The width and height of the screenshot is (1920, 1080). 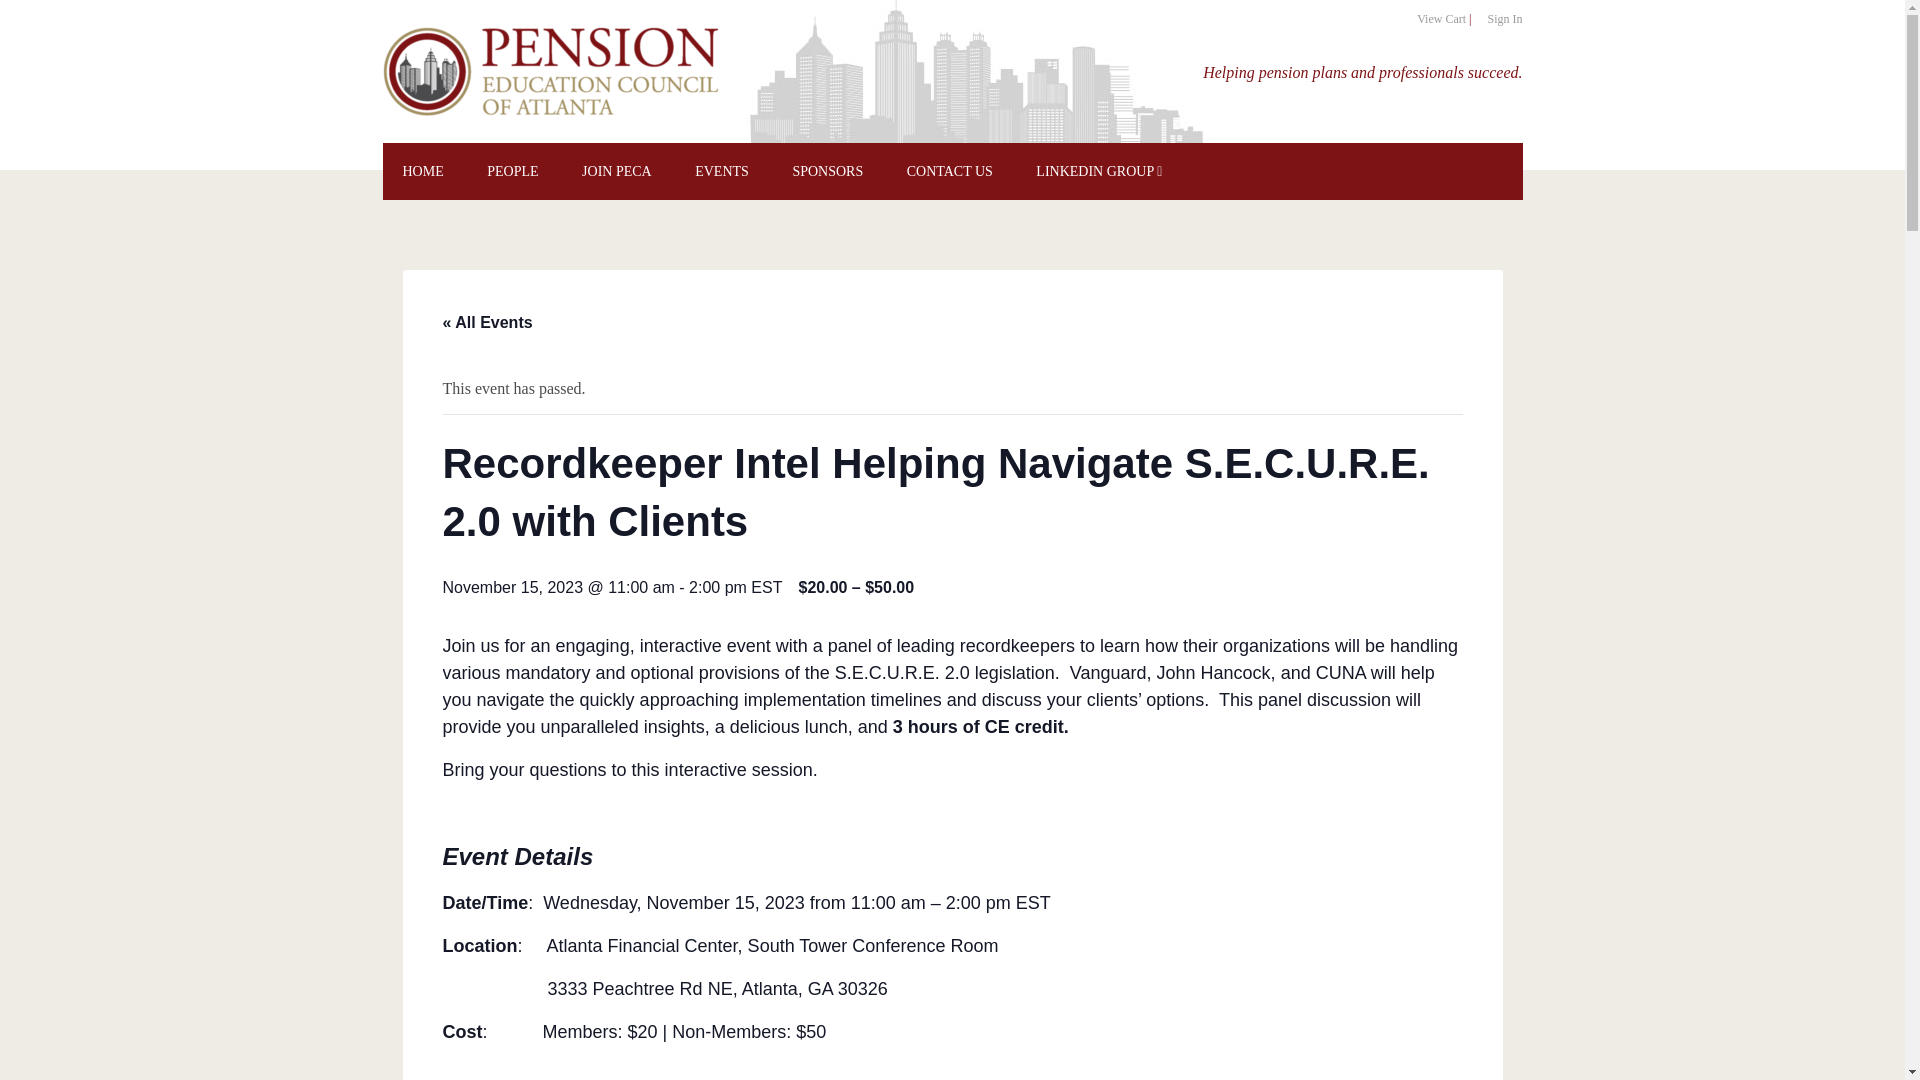 I want to click on SPONSORS, so click(x=827, y=170).